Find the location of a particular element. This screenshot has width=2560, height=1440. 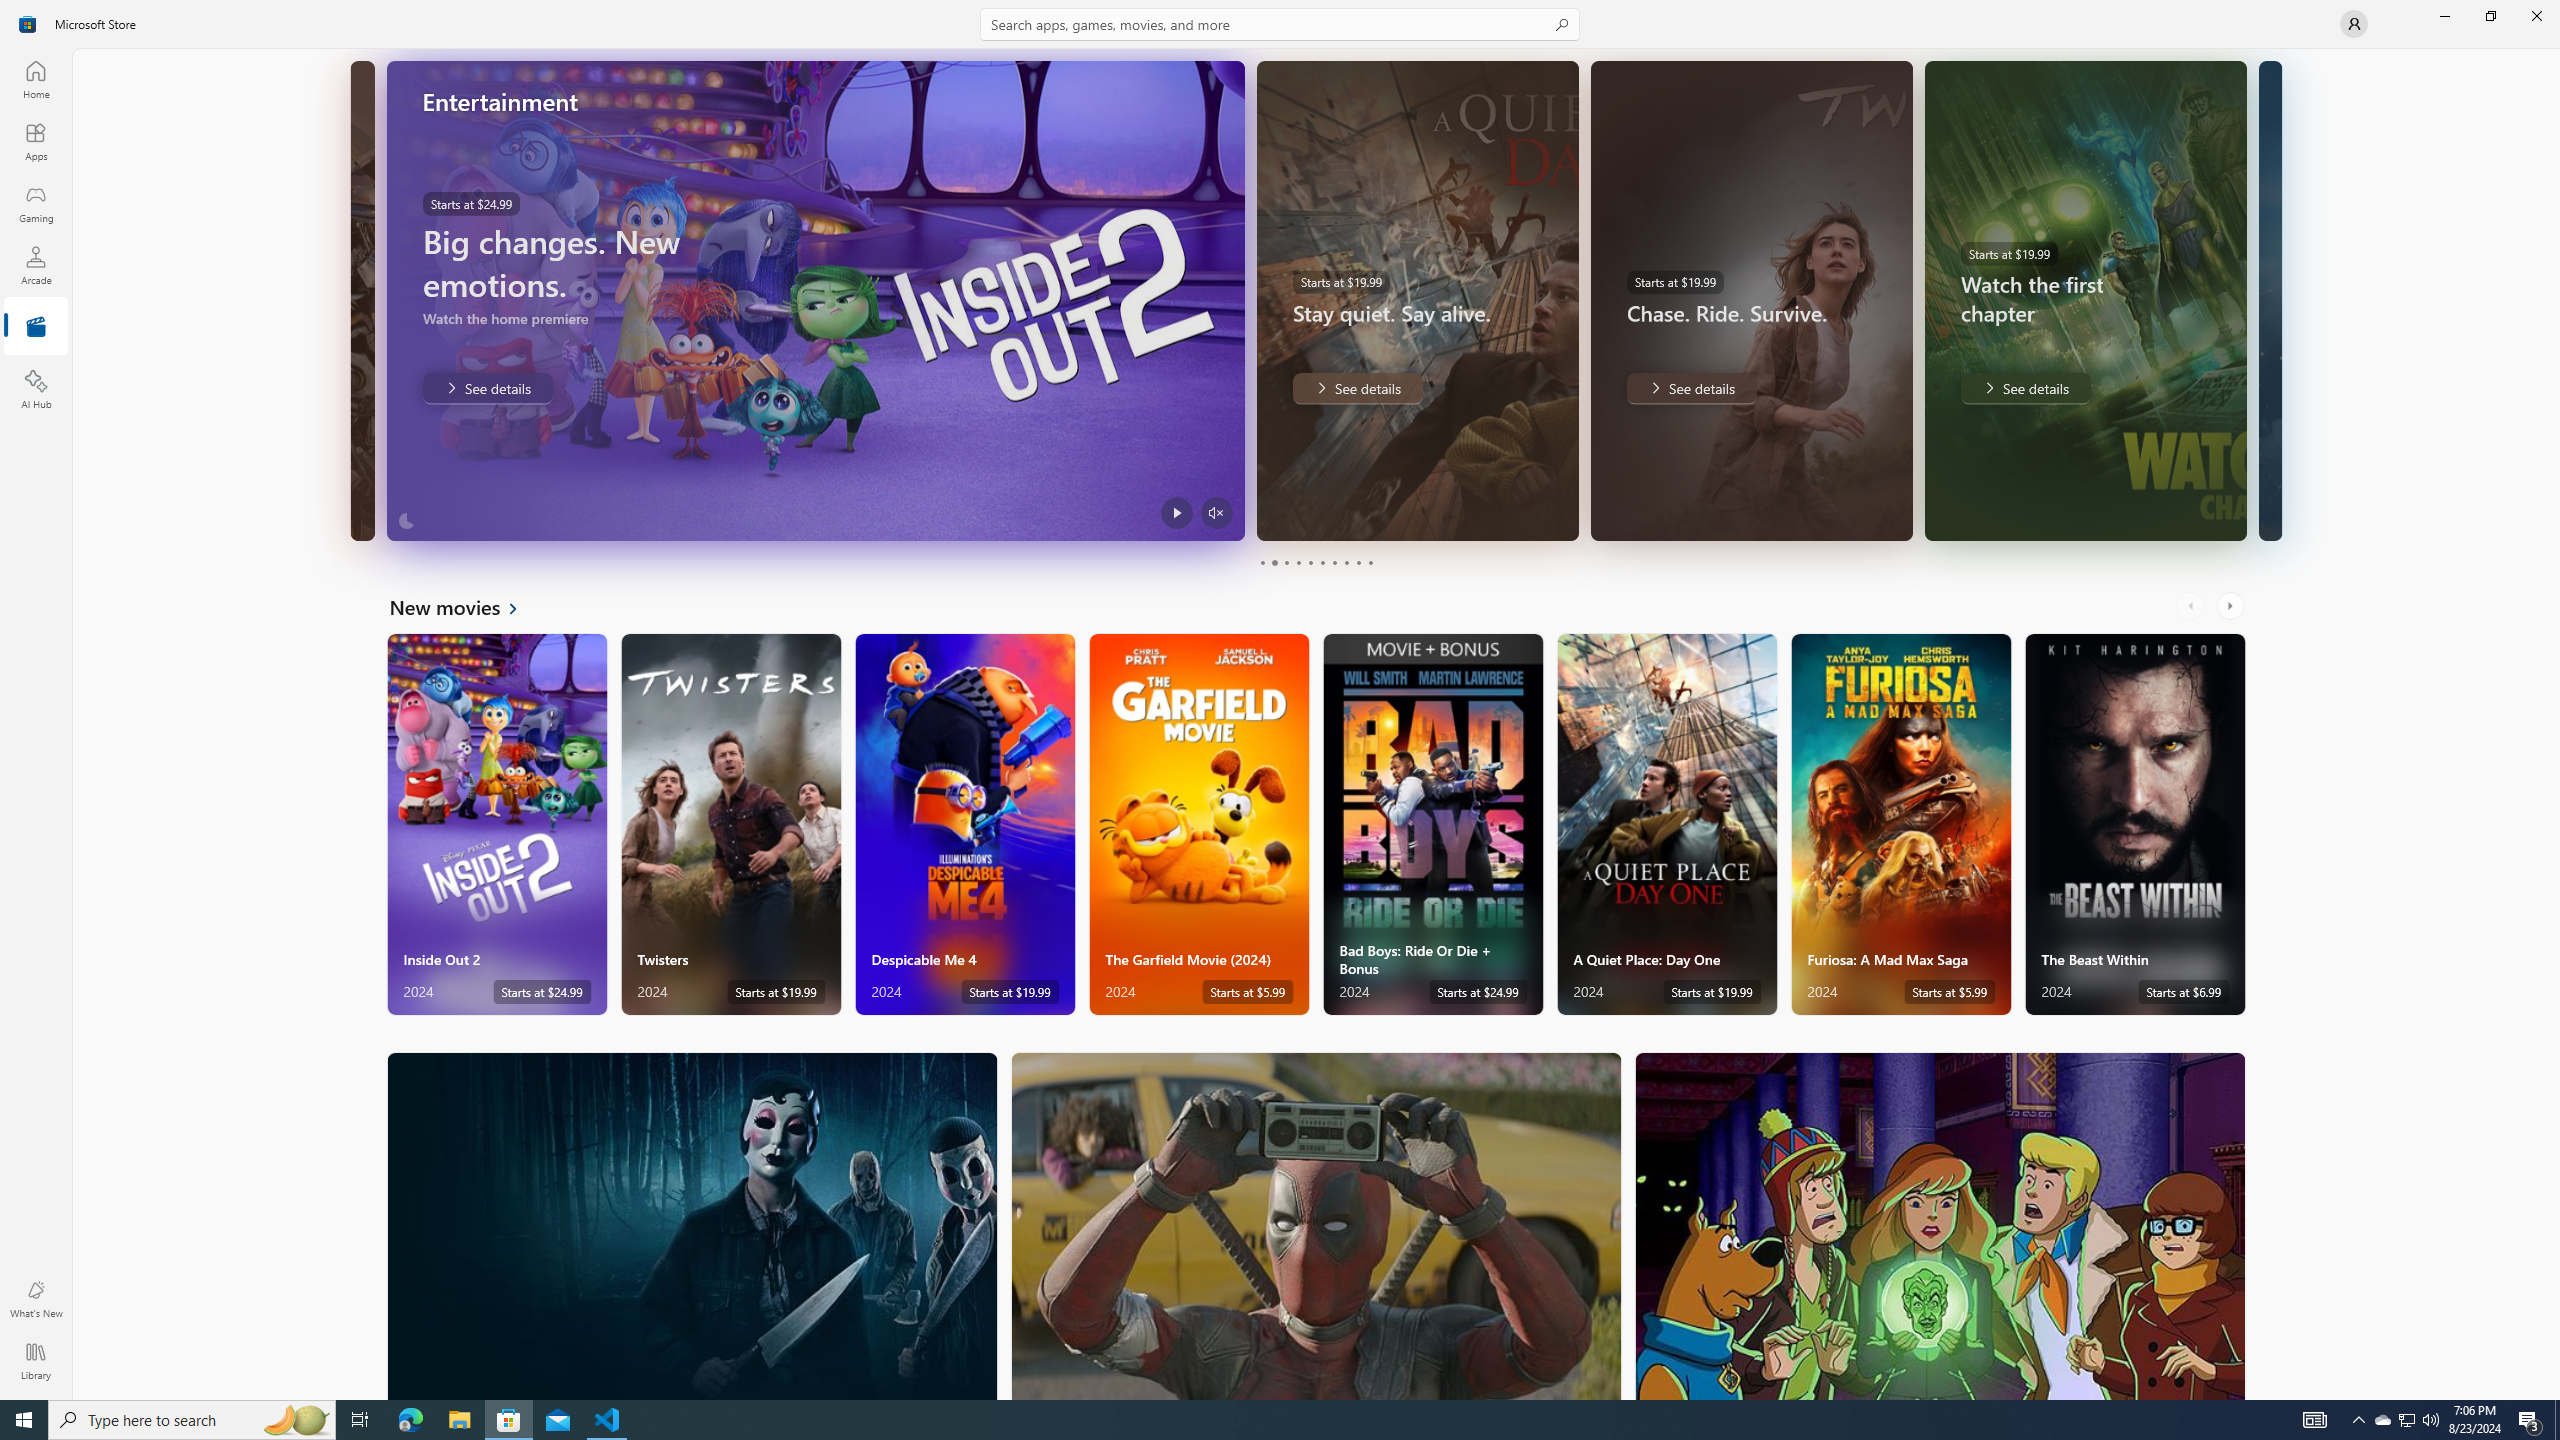

Close Microsoft Store is located at coordinates (2536, 16).